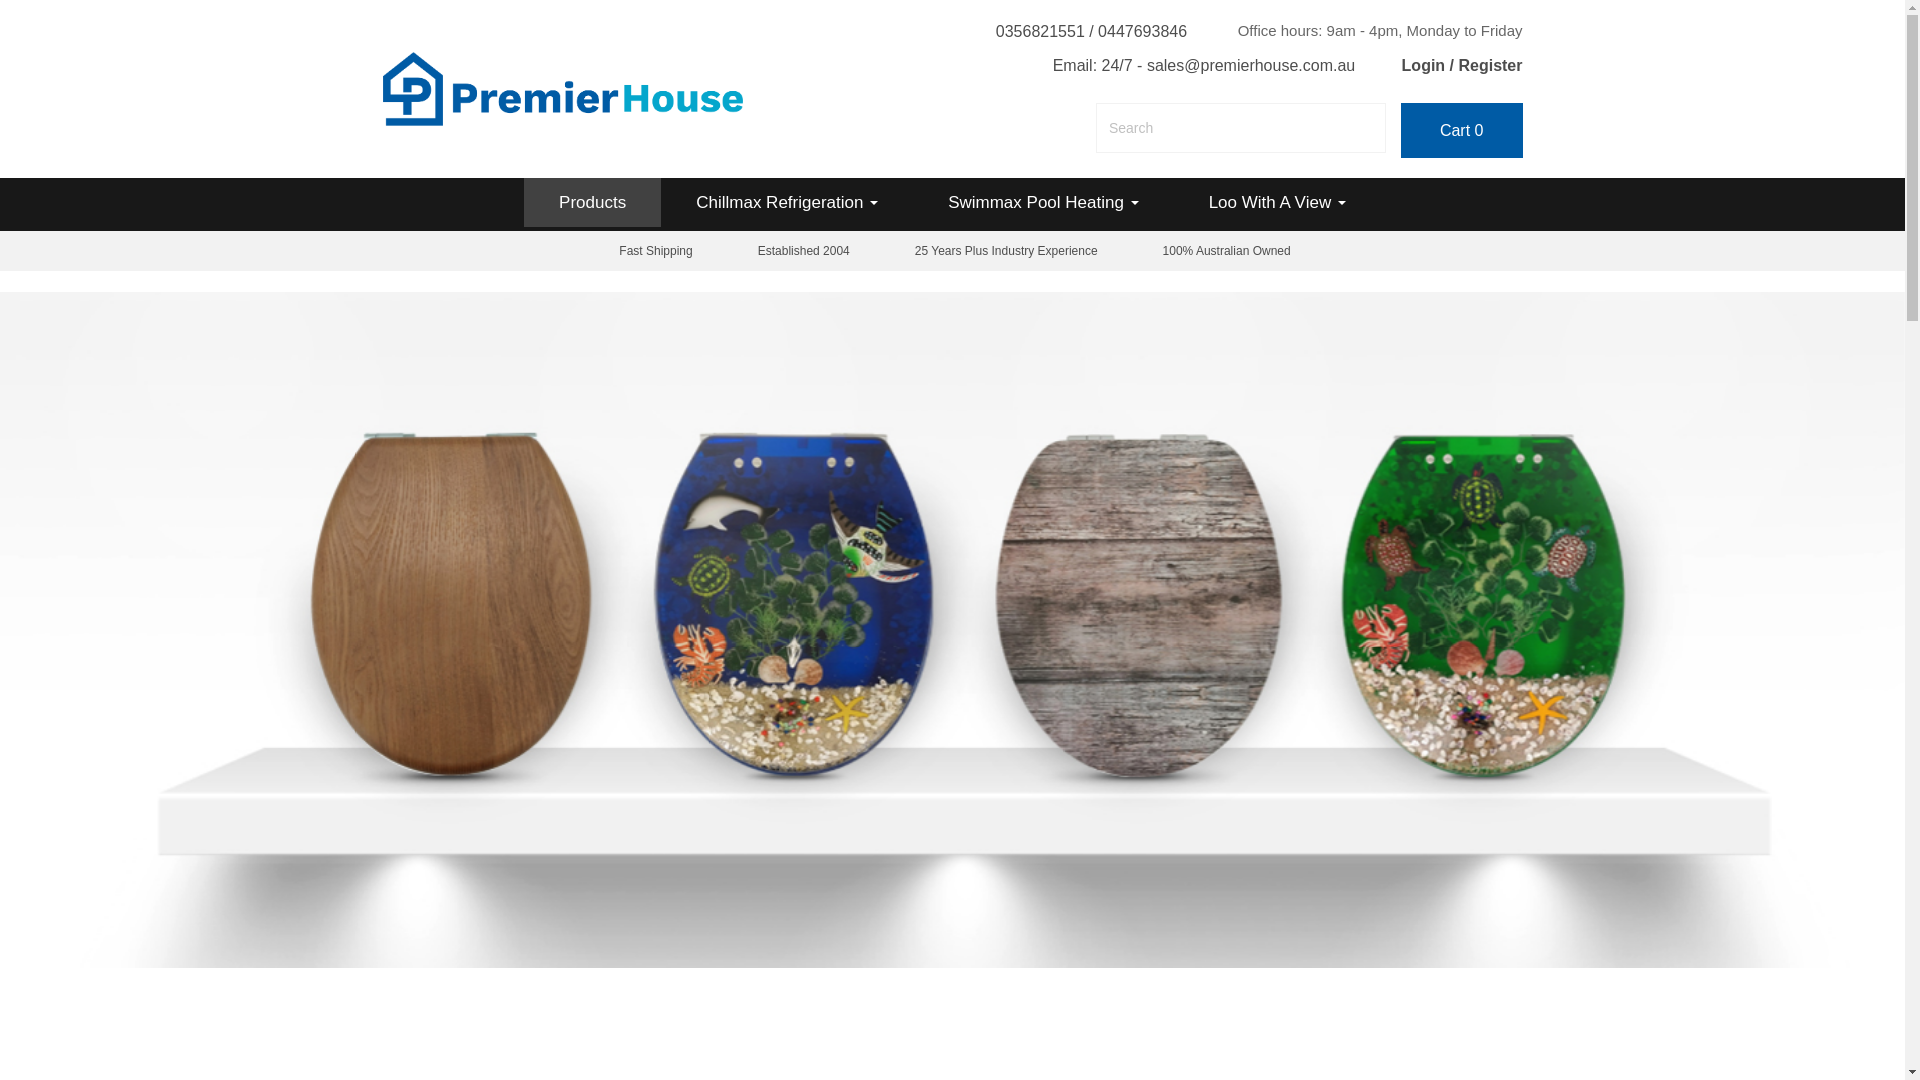 The height and width of the screenshot is (1080, 1920). I want to click on Loo With A View, so click(1278, 202).